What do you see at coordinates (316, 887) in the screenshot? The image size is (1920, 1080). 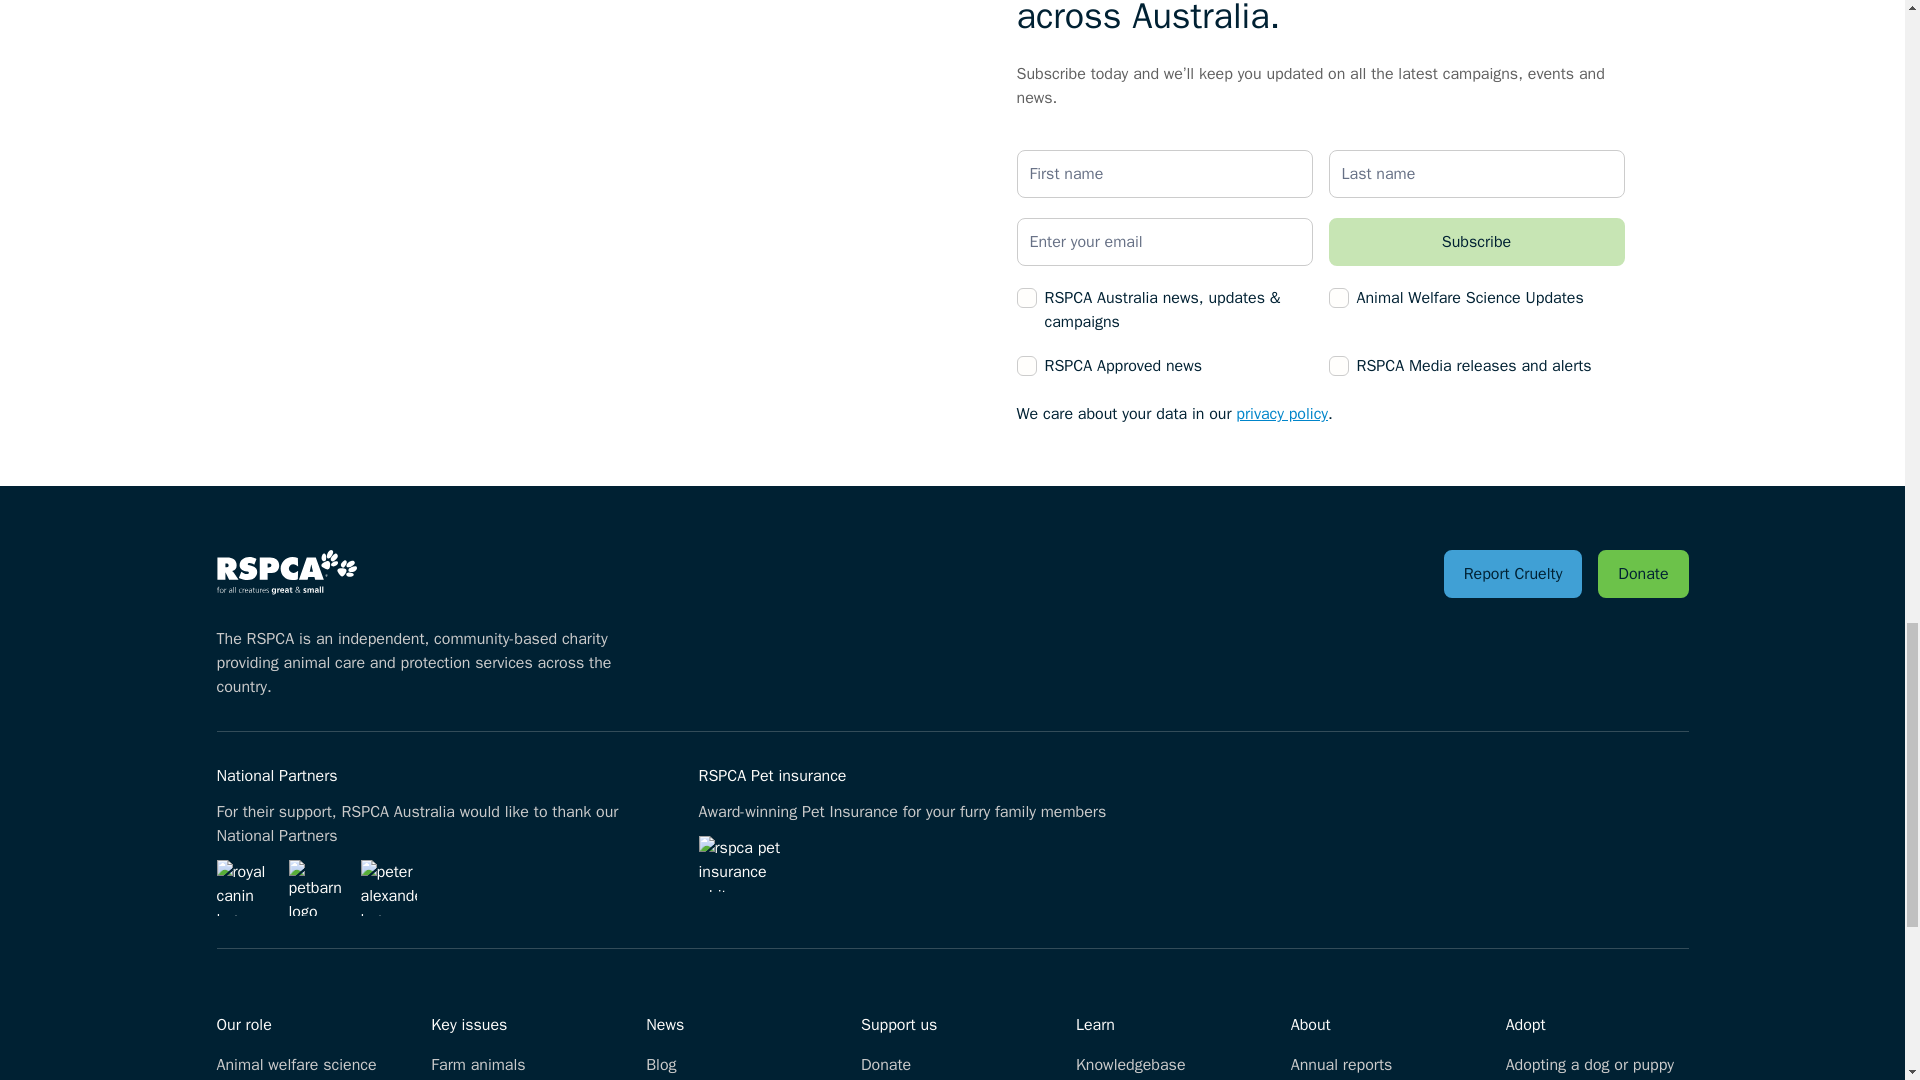 I see `Petbarn` at bounding box center [316, 887].